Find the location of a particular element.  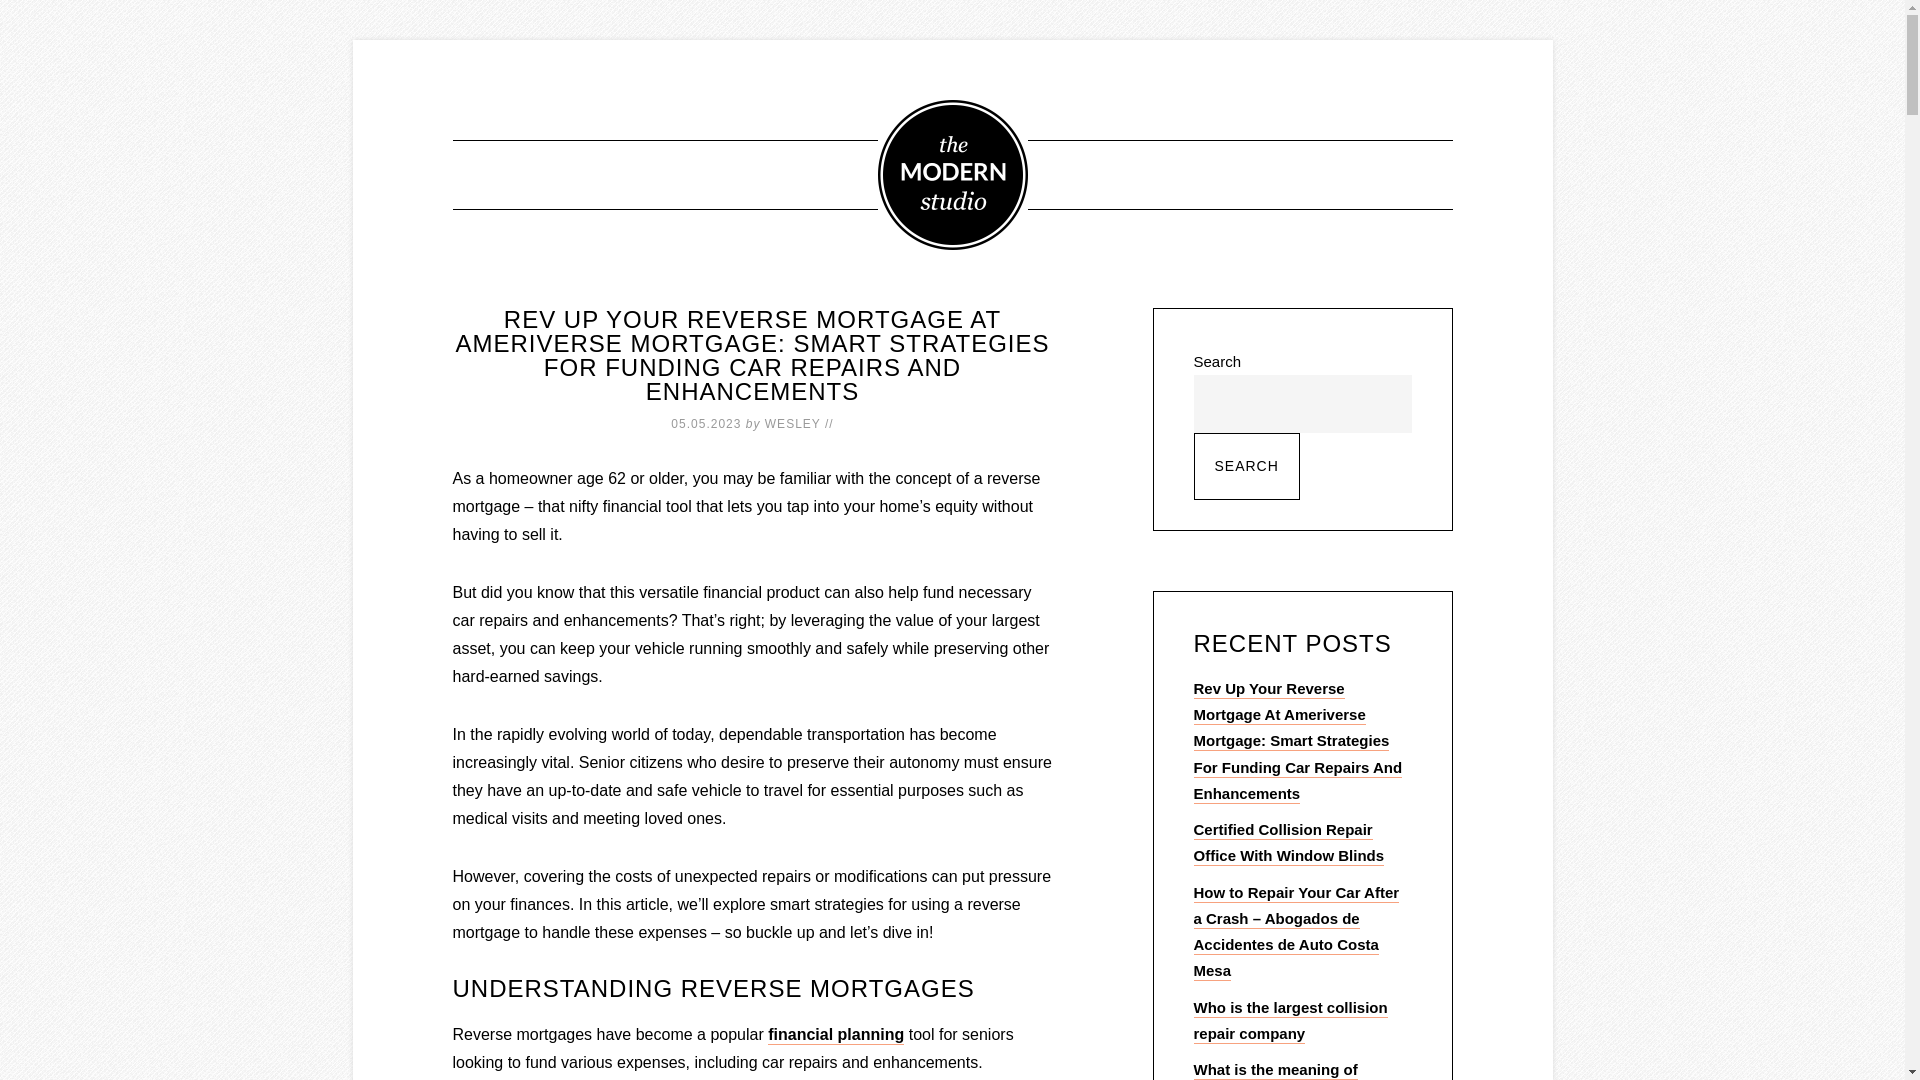

Who is the largest collision repair company is located at coordinates (1291, 1020).